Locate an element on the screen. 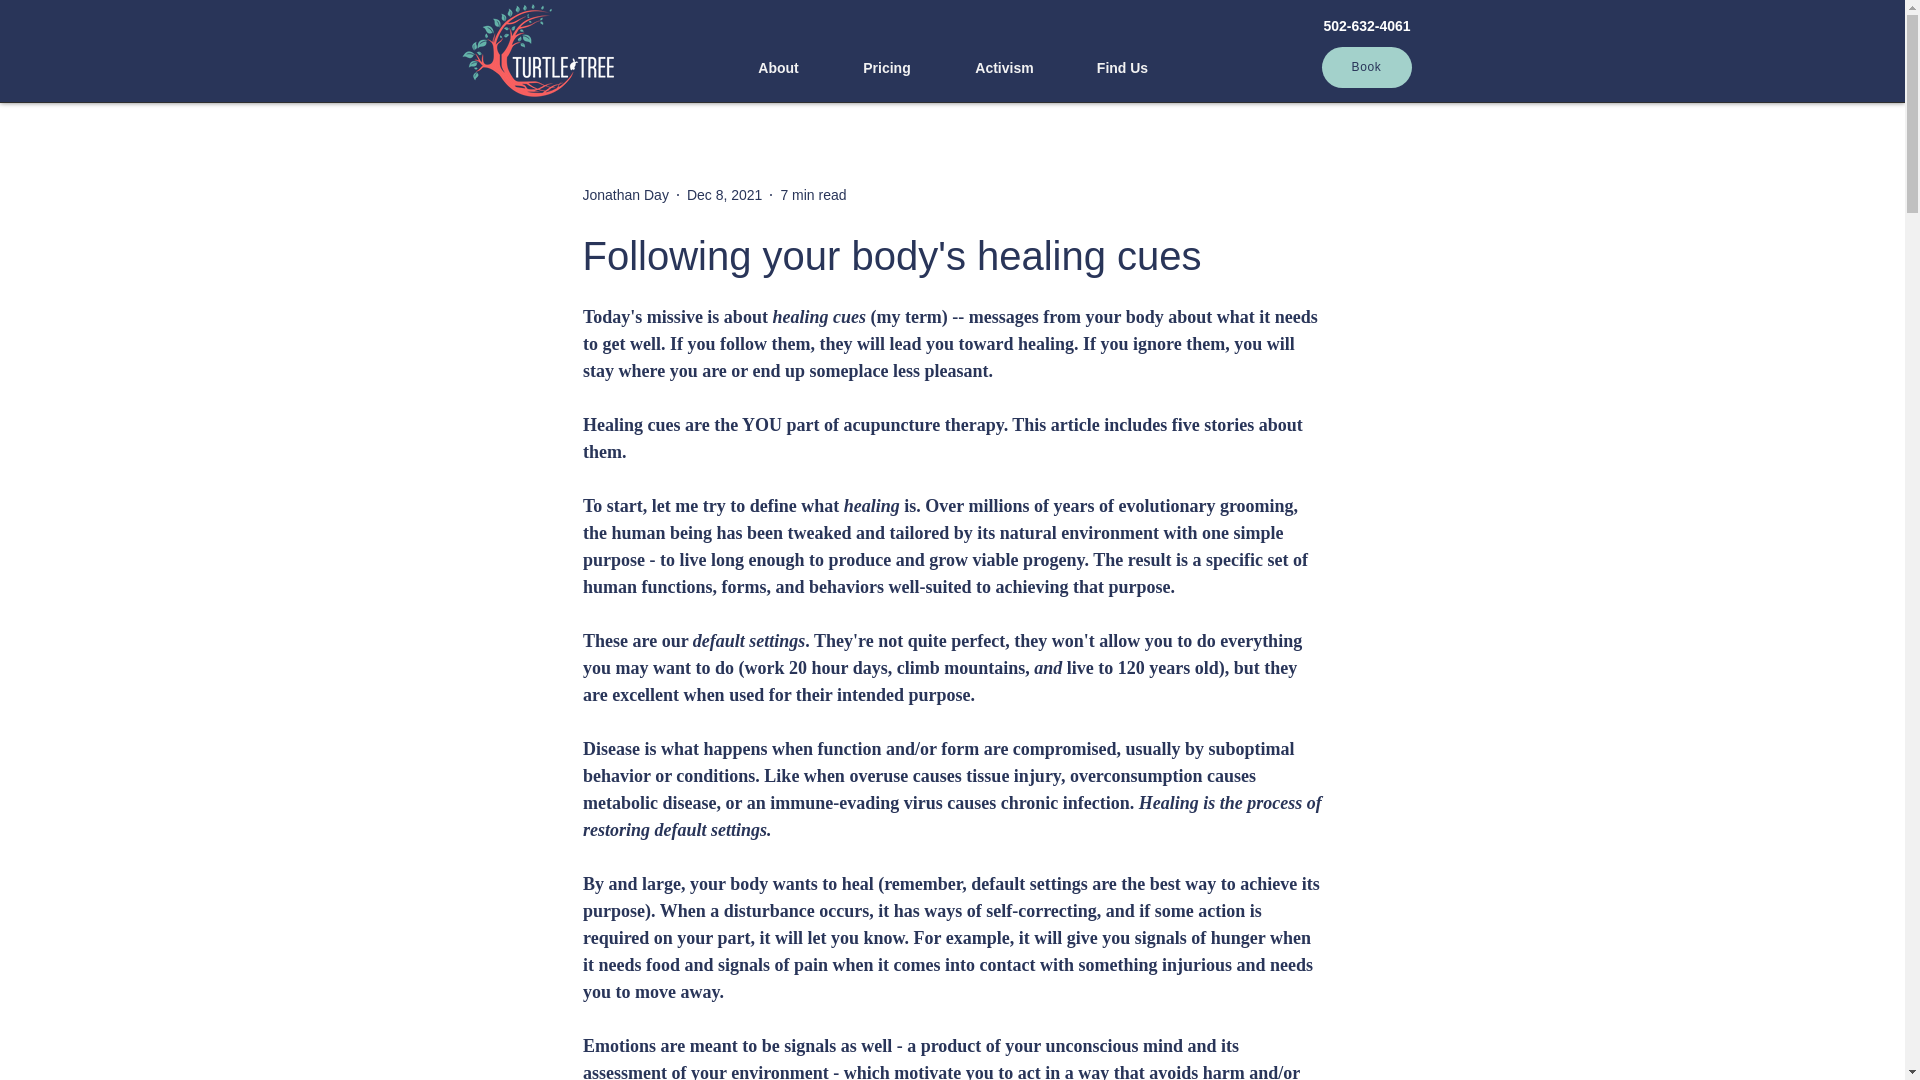  Jonathan Day is located at coordinates (624, 194).